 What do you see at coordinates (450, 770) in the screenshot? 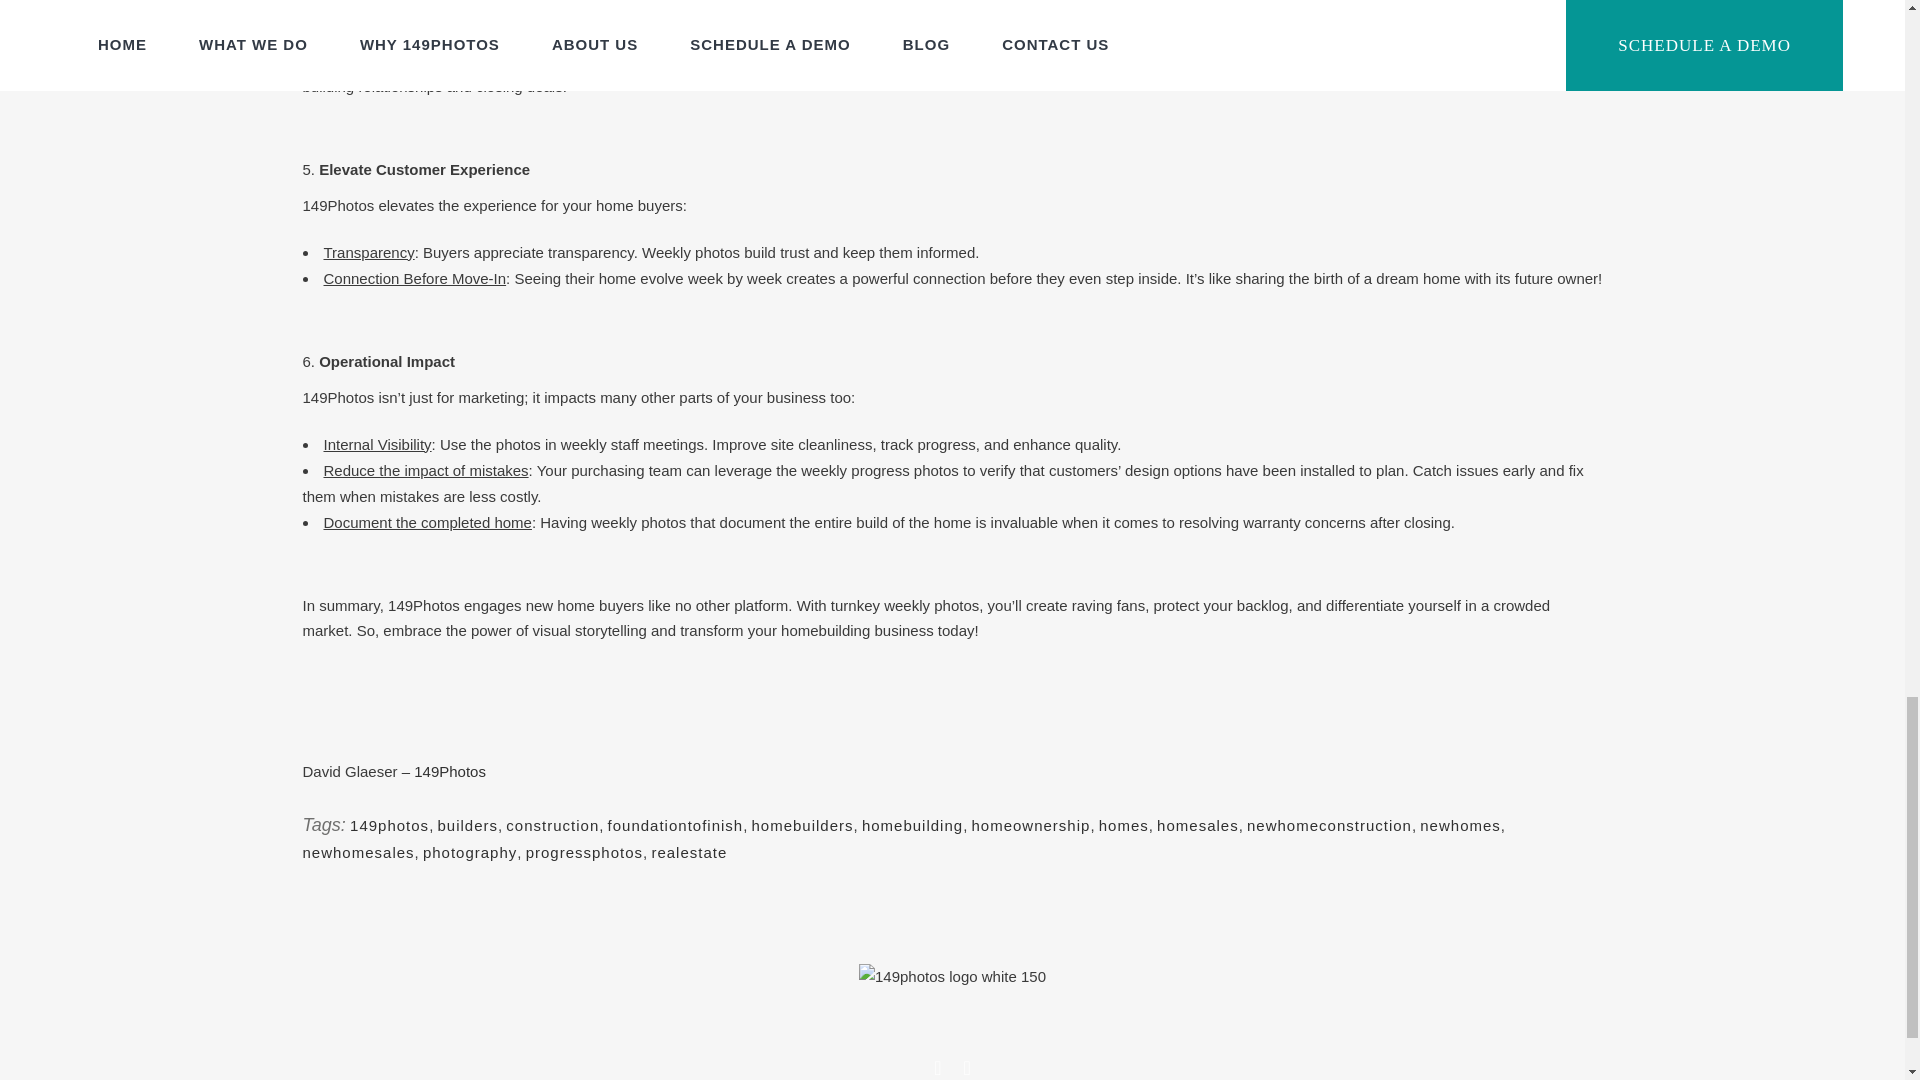
I see `149Photos` at bounding box center [450, 770].